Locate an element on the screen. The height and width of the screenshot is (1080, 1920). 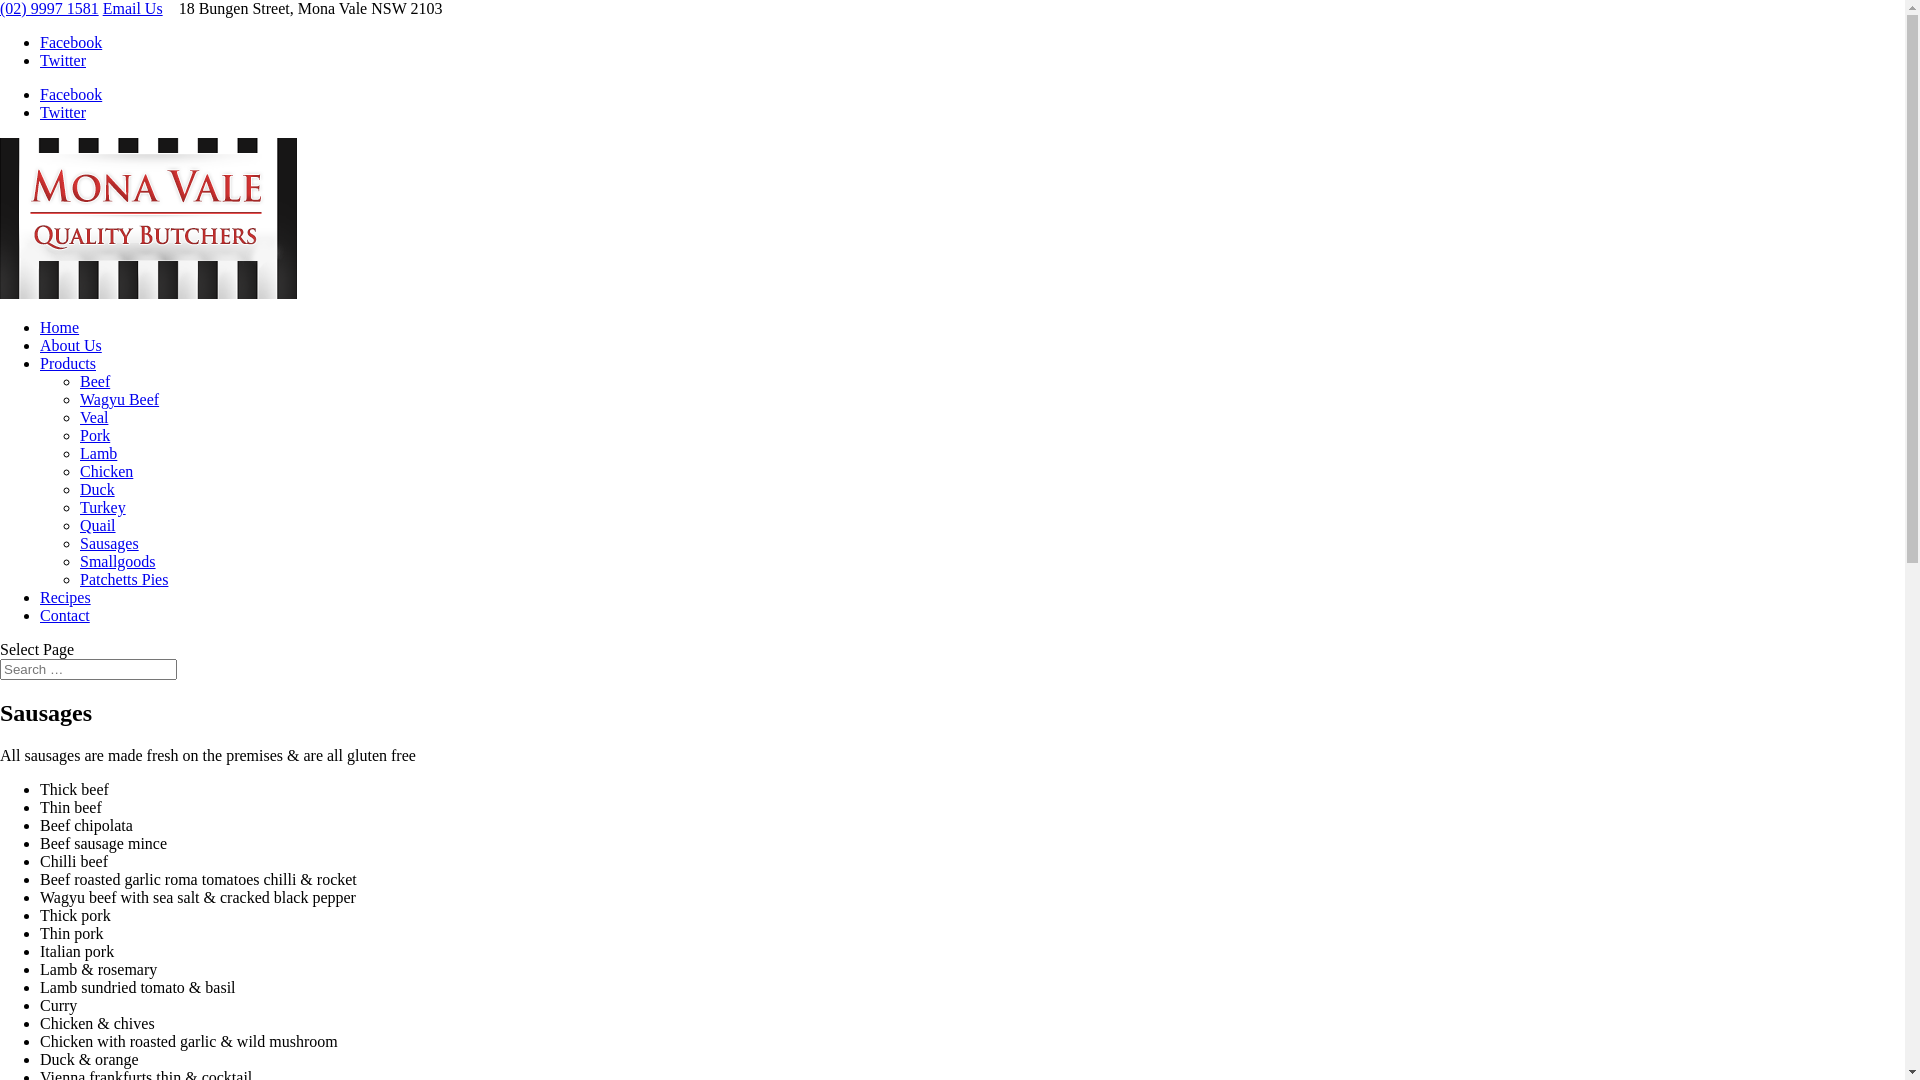
Recipes is located at coordinates (66, 598).